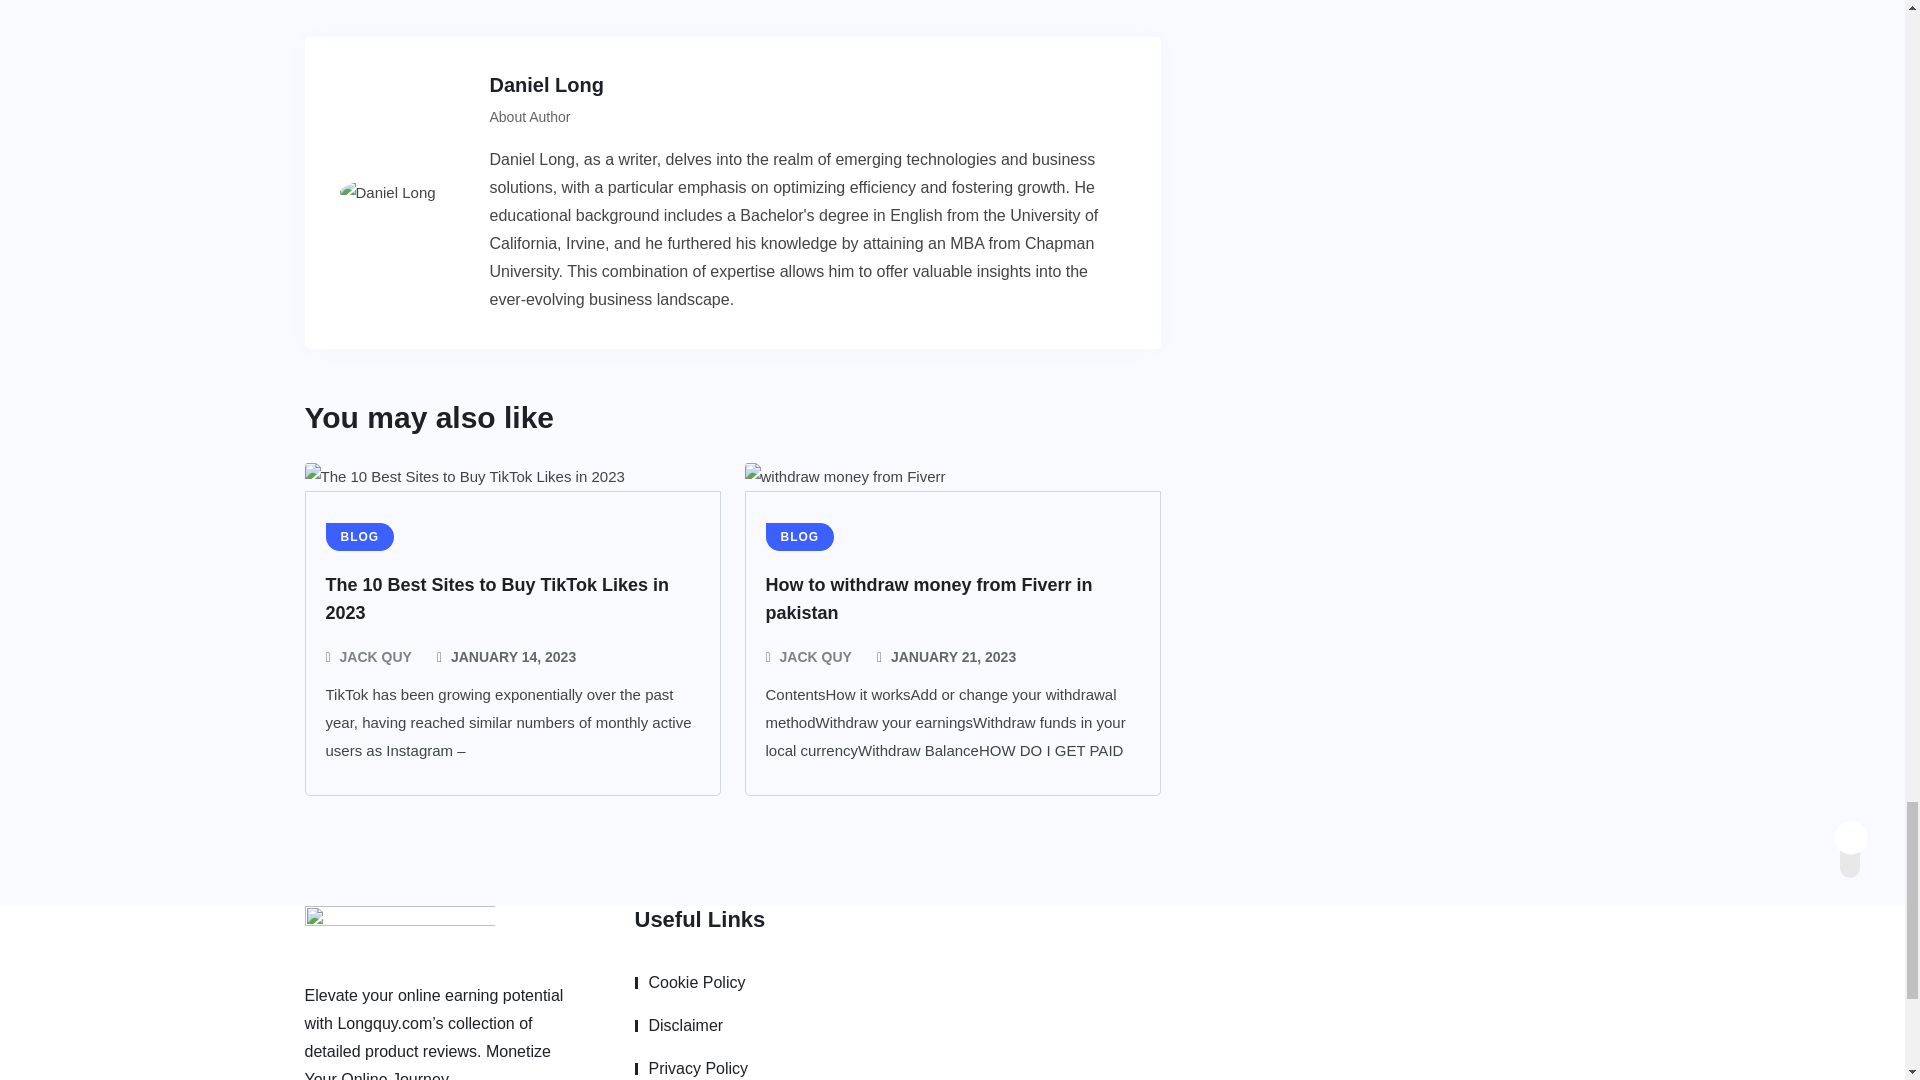 The height and width of the screenshot is (1080, 1920). I want to click on Posts by Jack Quy, so click(816, 656).